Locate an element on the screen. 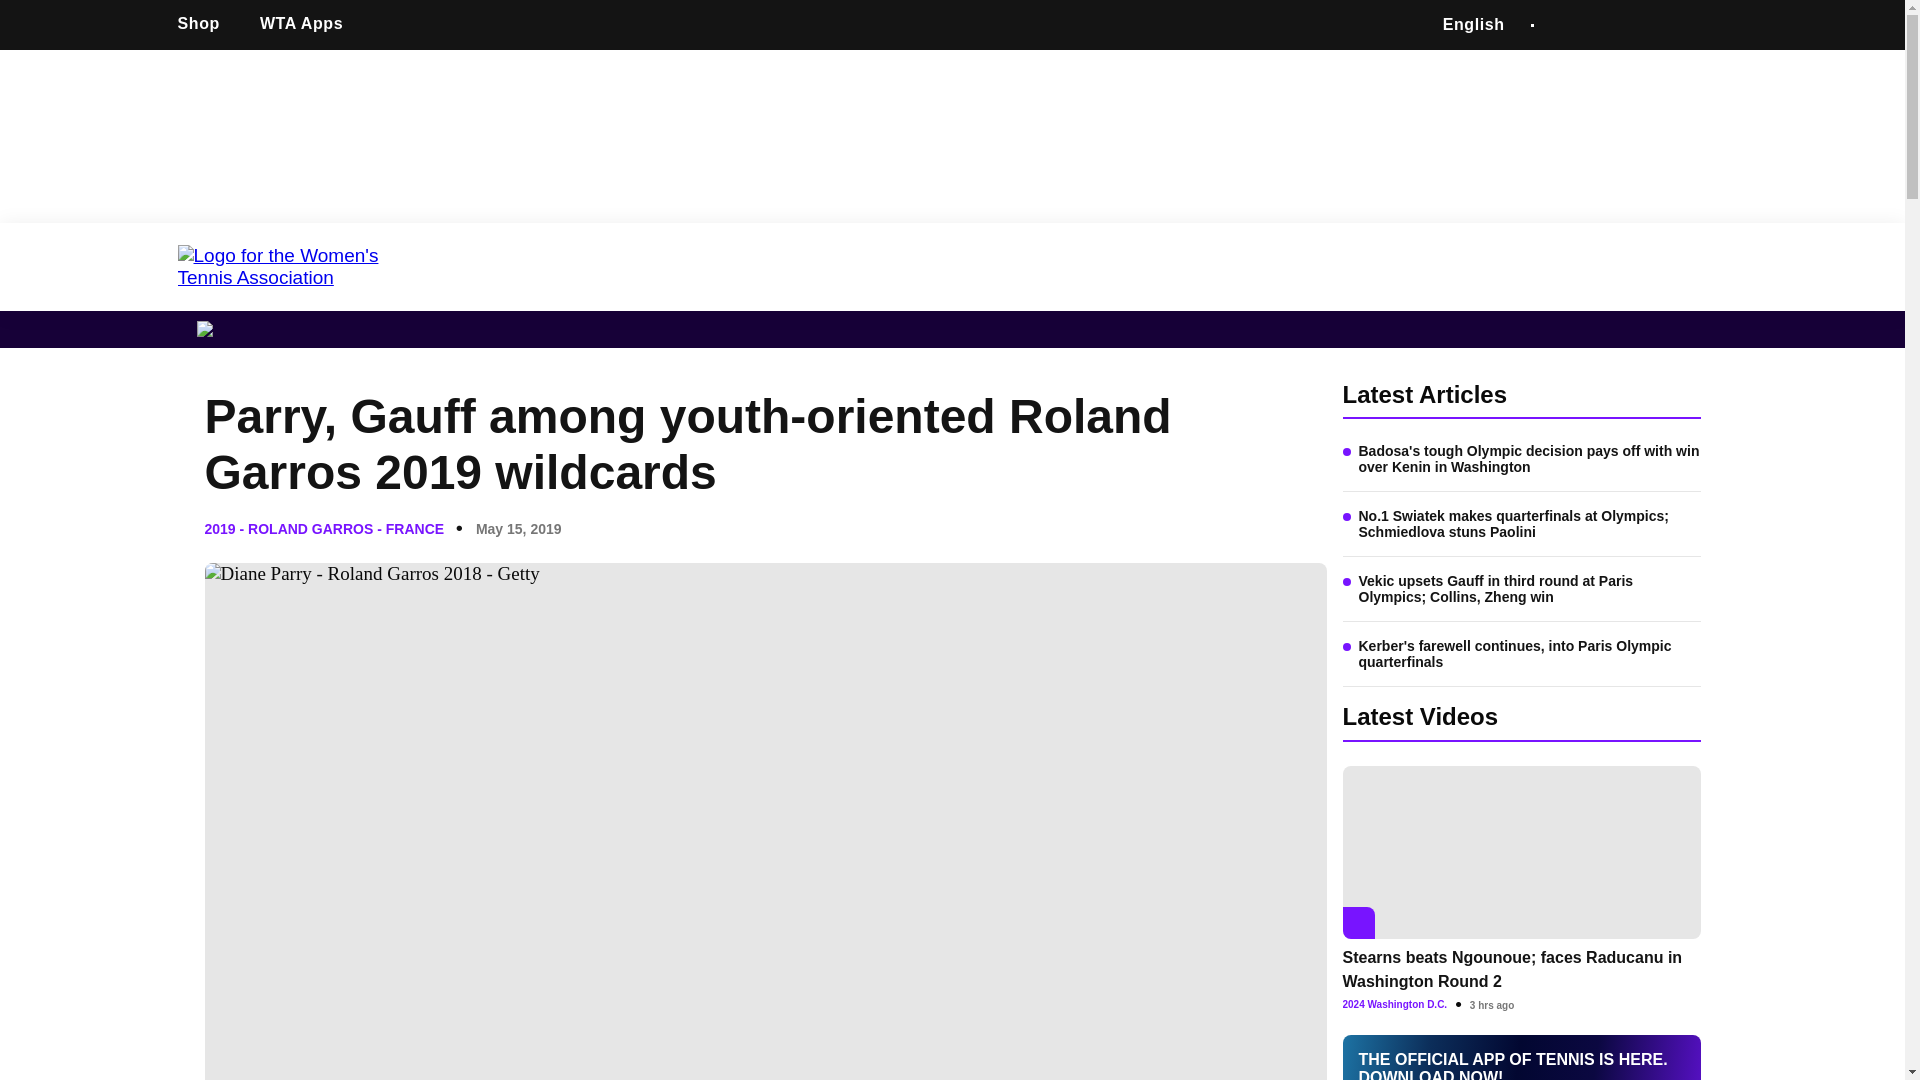  Twitter is located at coordinates (1612, 25).